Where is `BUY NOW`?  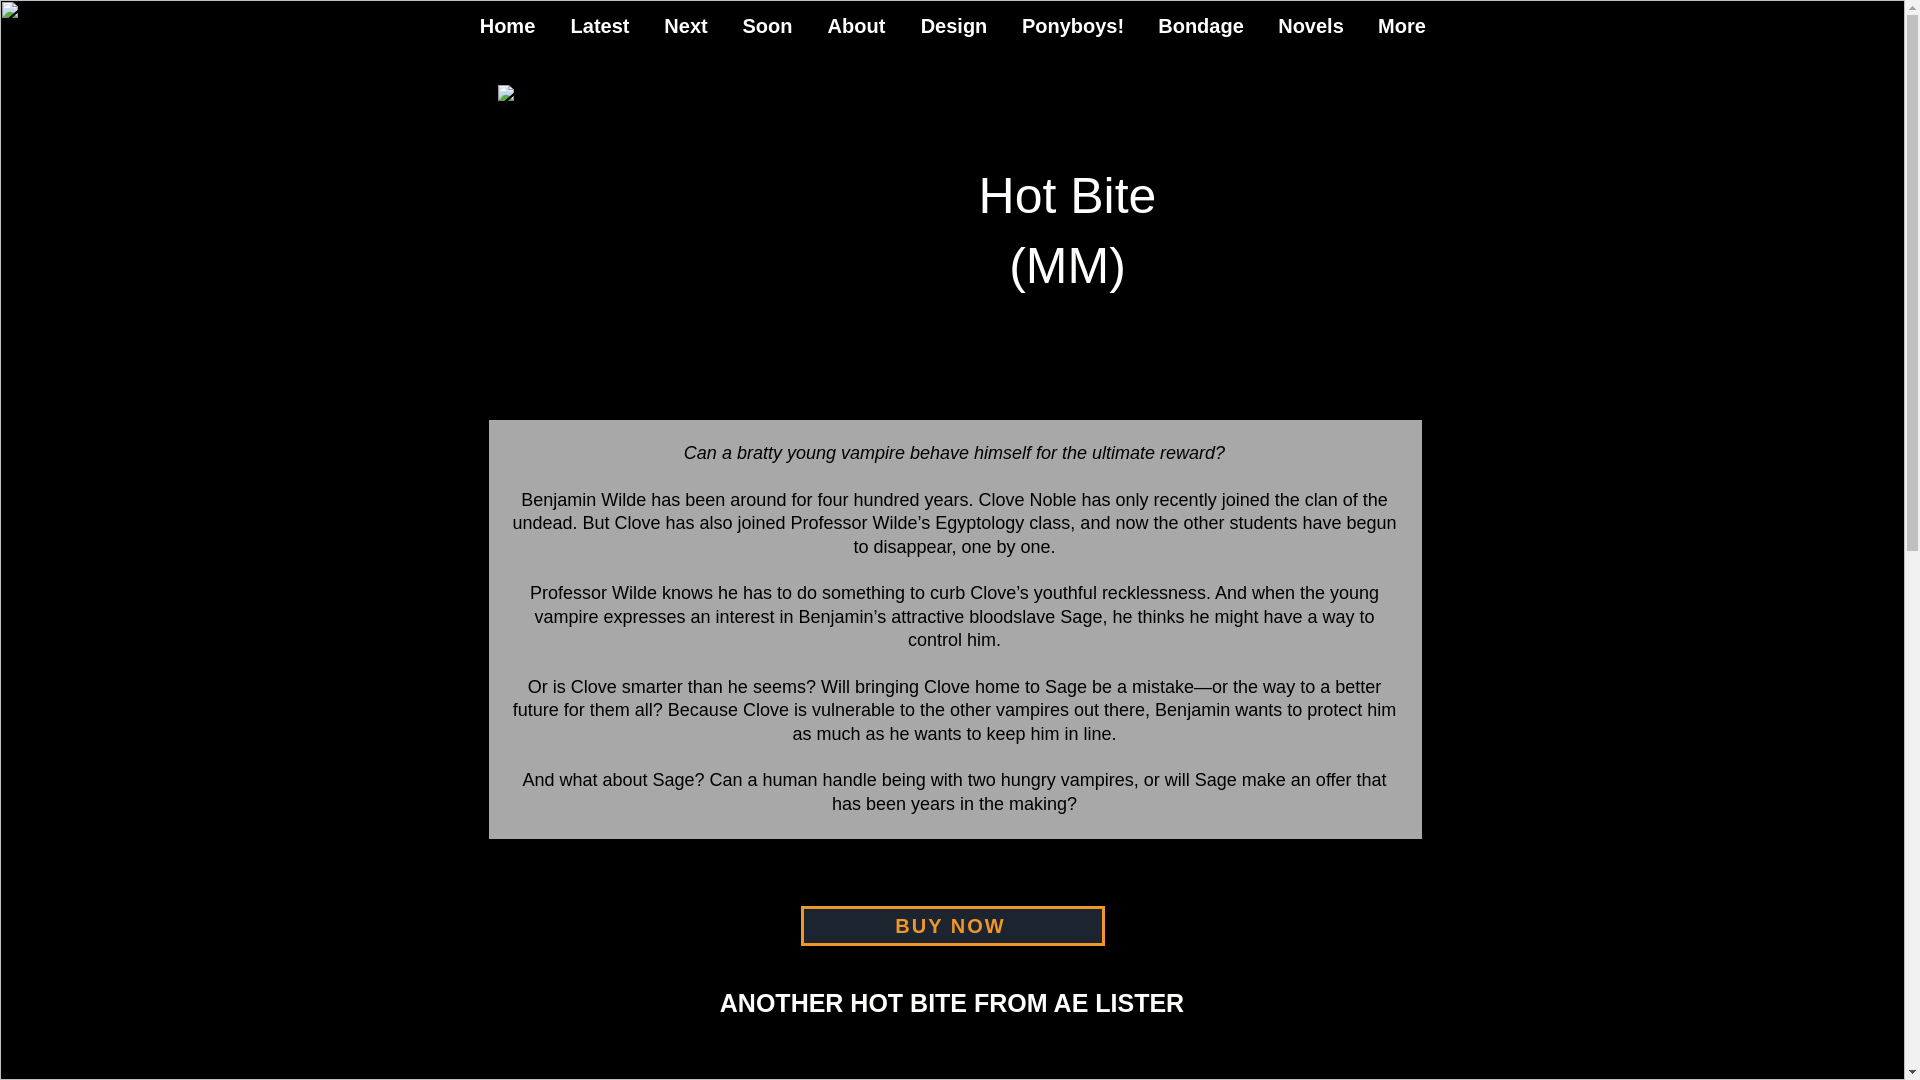
BUY NOW is located at coordinates (952, 926).